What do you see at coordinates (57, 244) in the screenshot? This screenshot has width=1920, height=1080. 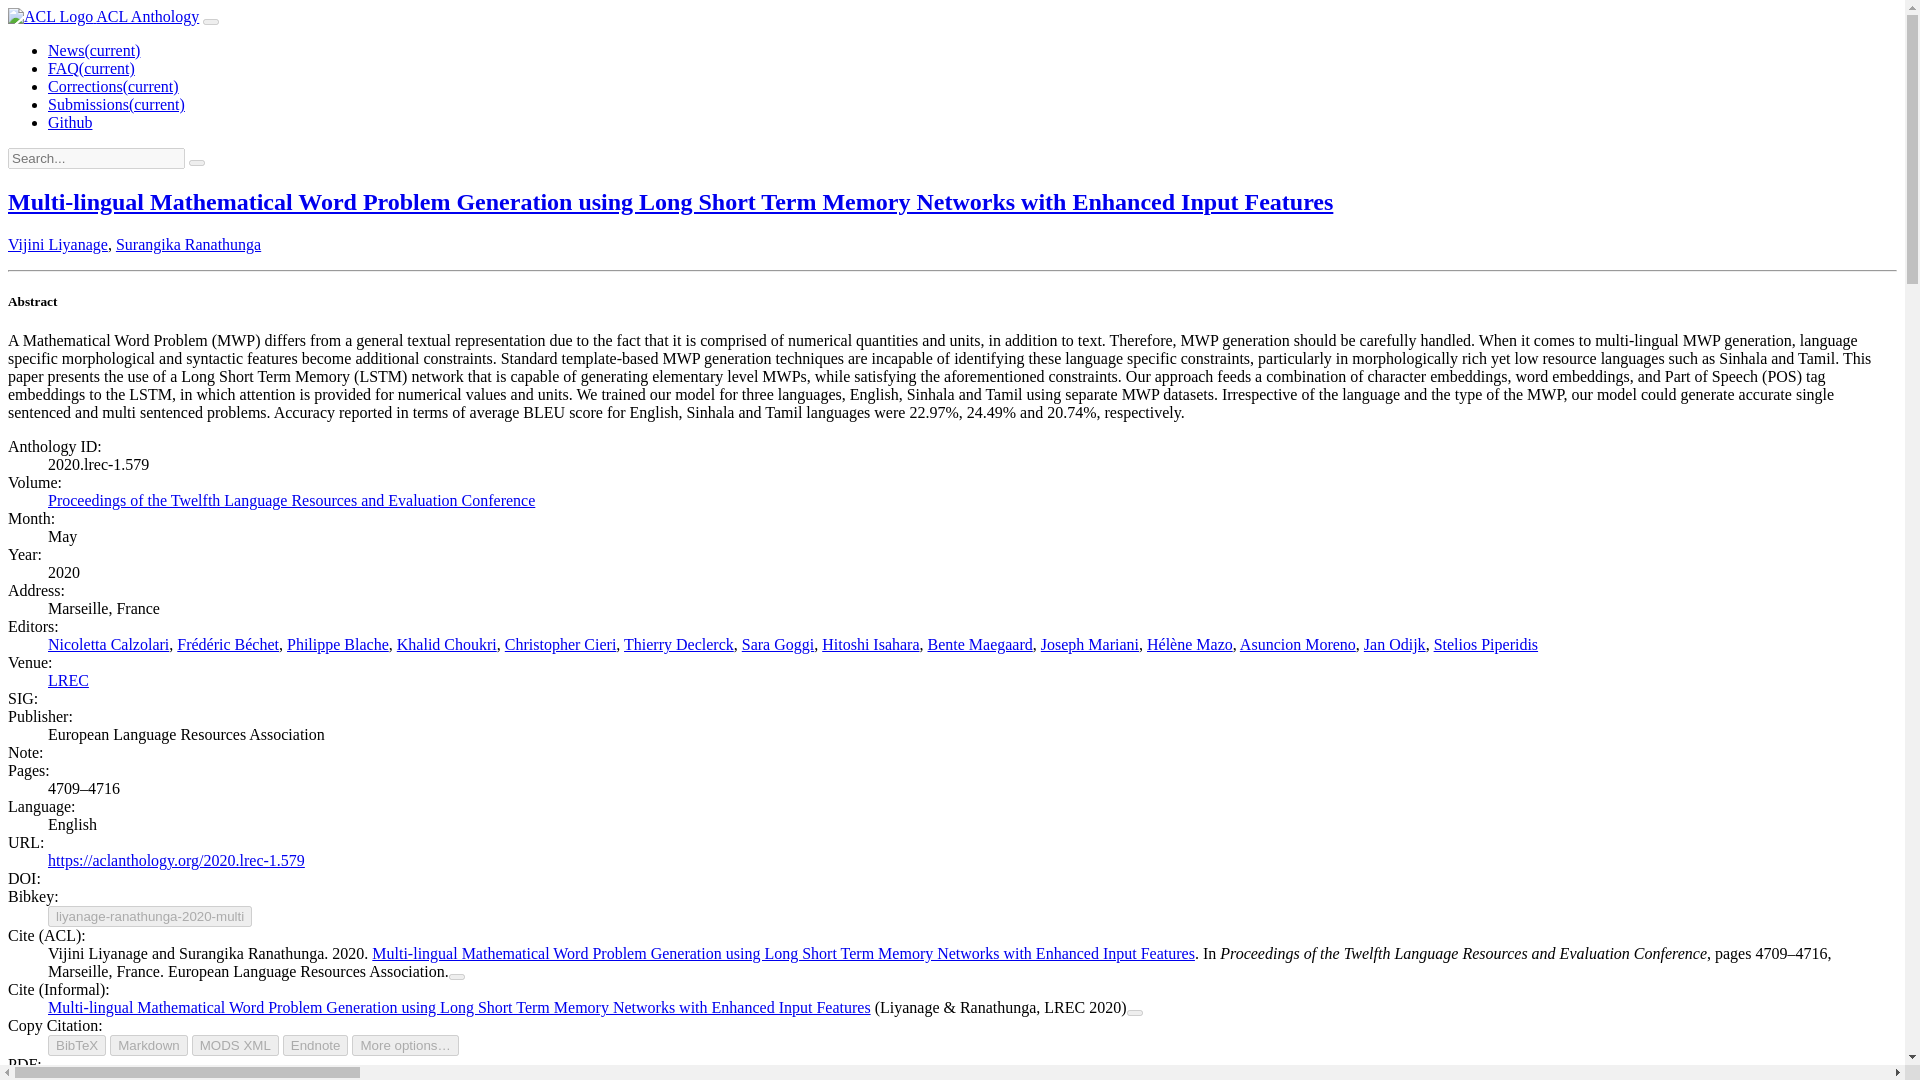 I see `Vijini Liyanage` at bounding box center [57, 244].